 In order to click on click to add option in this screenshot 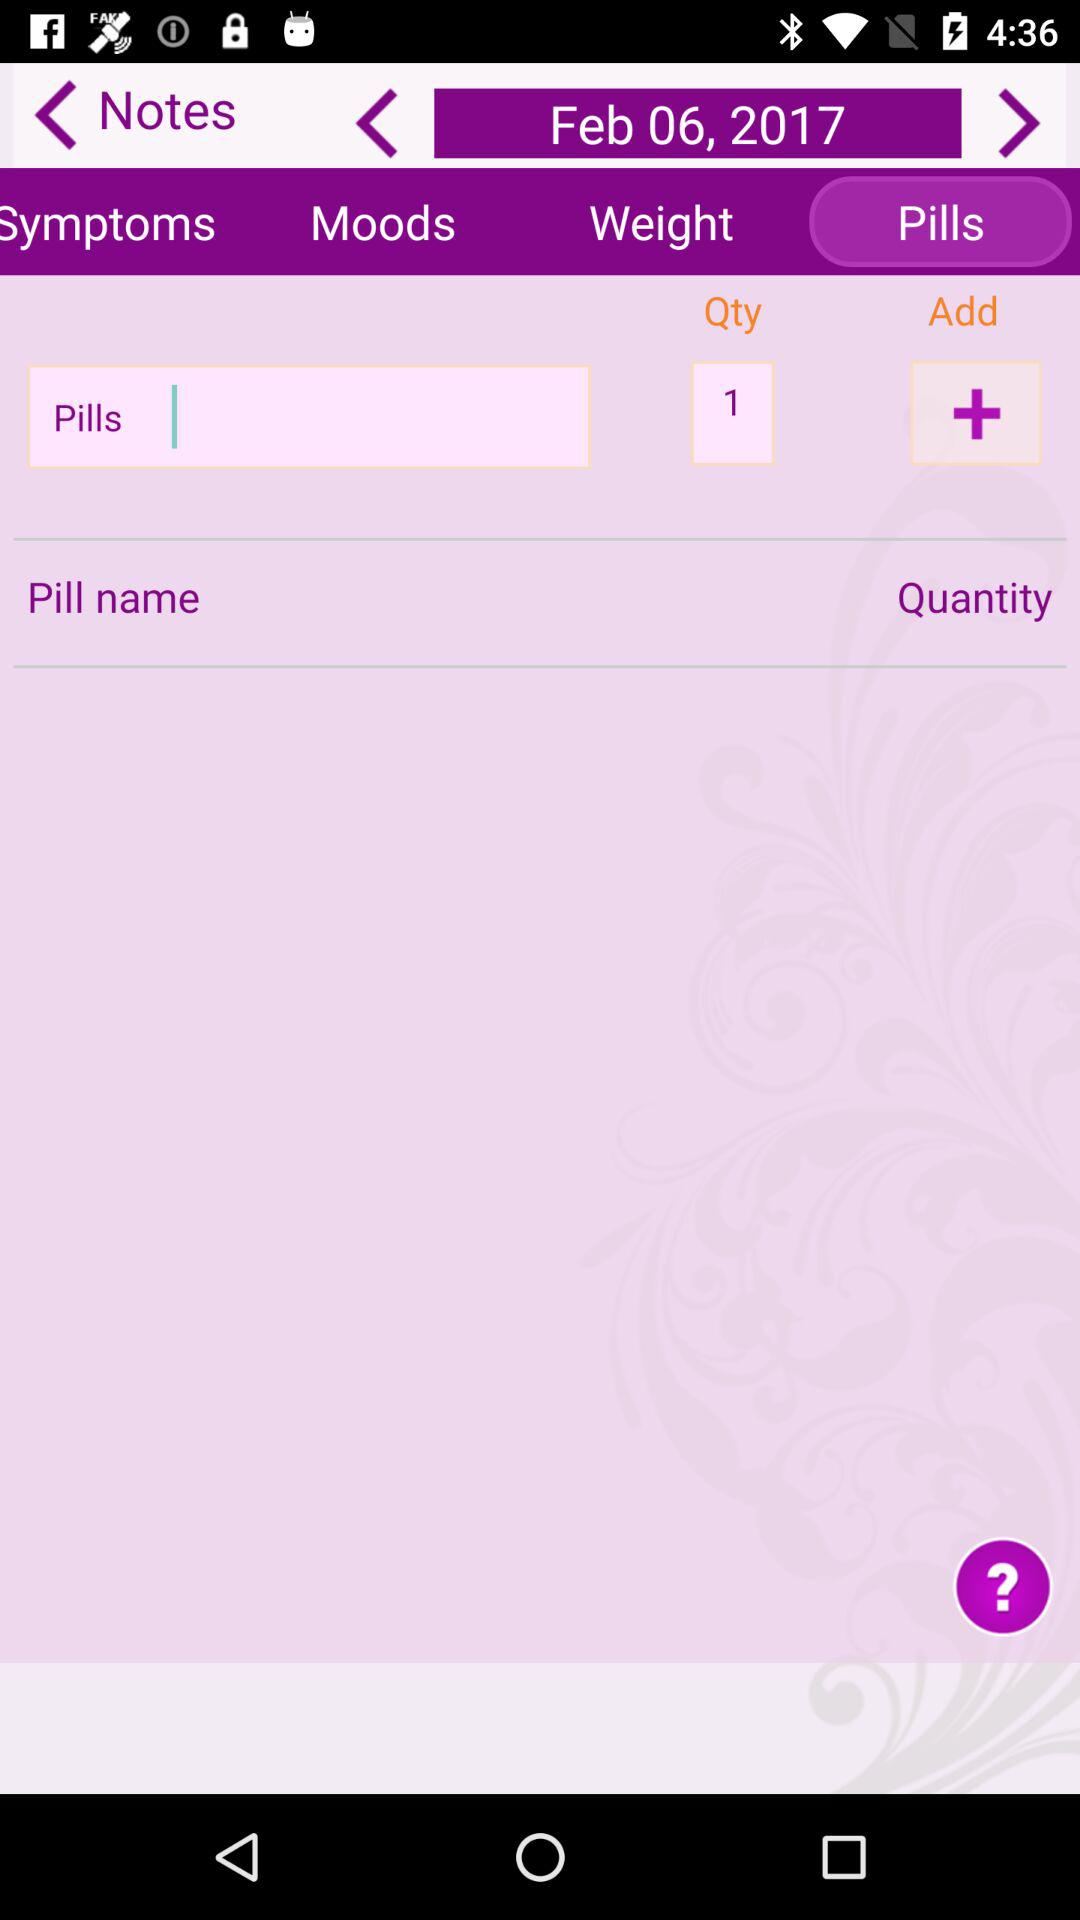, I will do `click(976, 412)`.